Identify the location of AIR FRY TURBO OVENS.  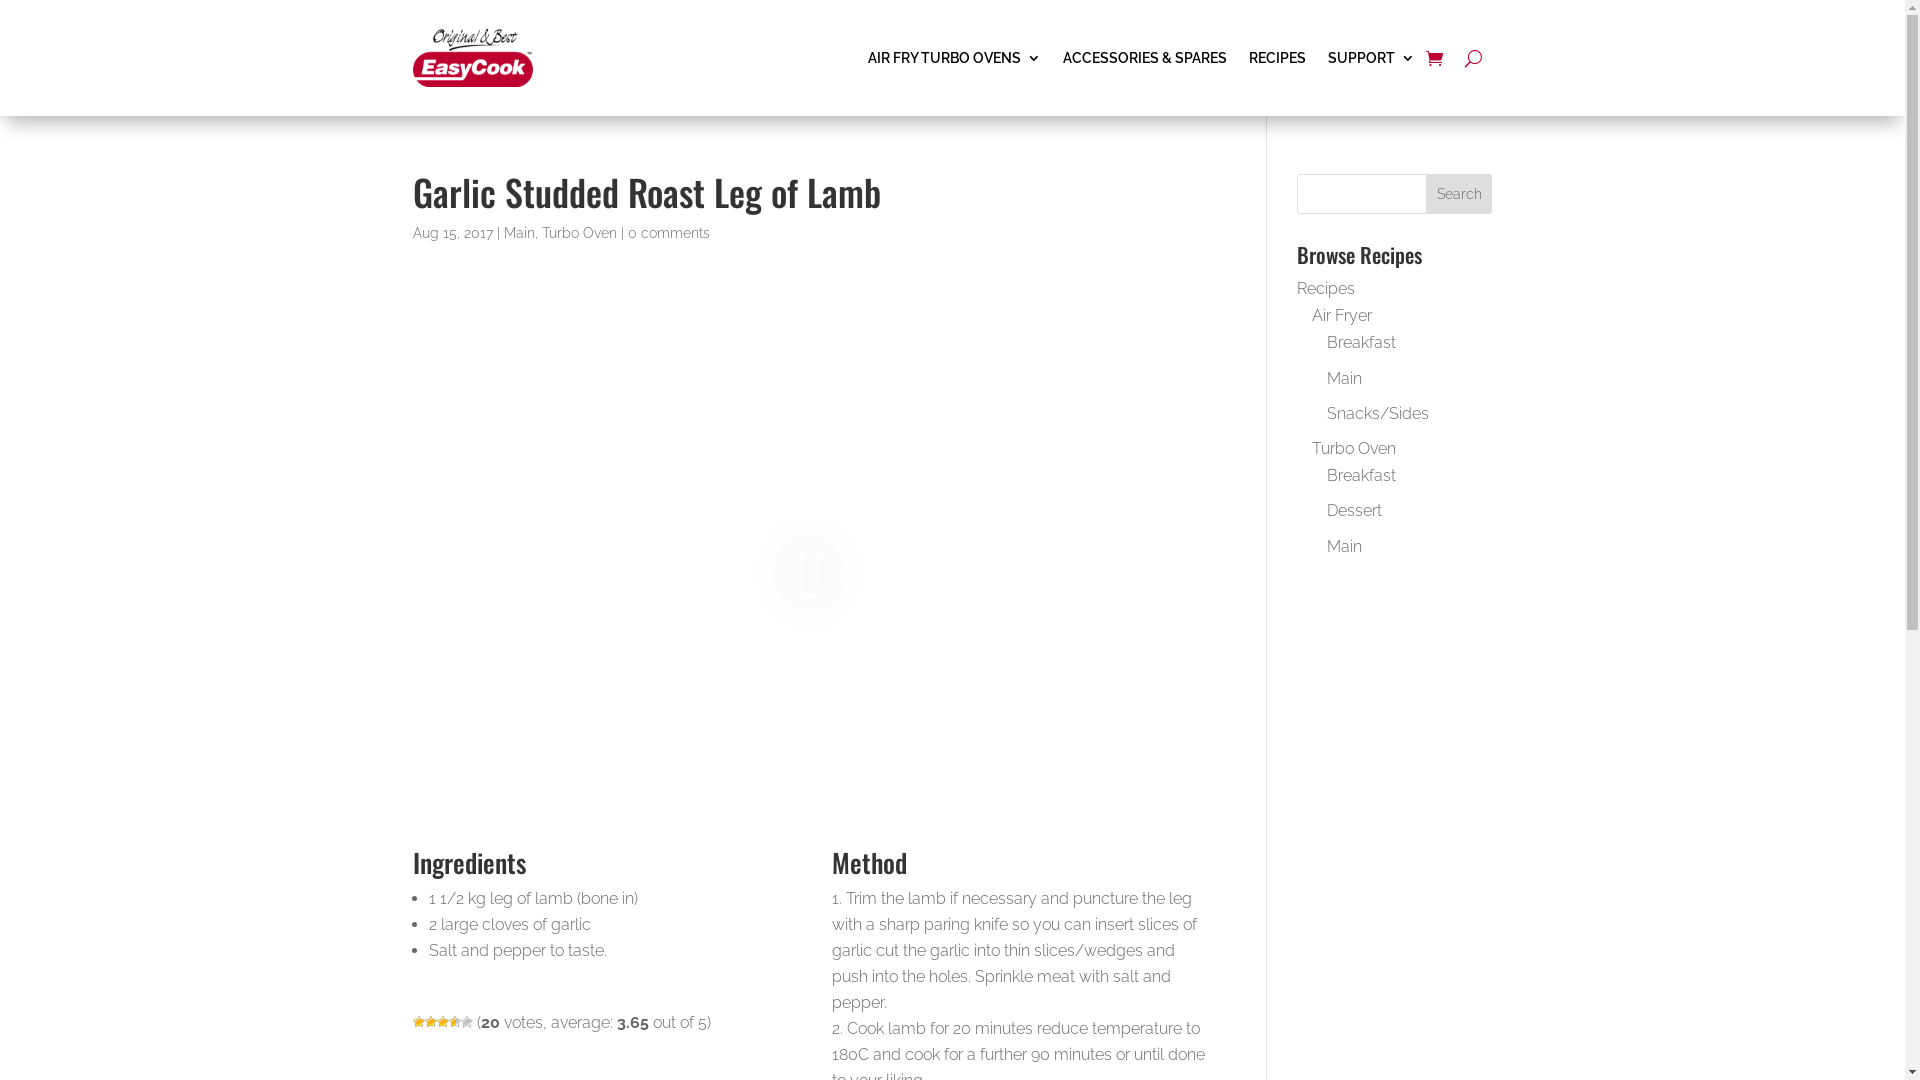
(954, 58).